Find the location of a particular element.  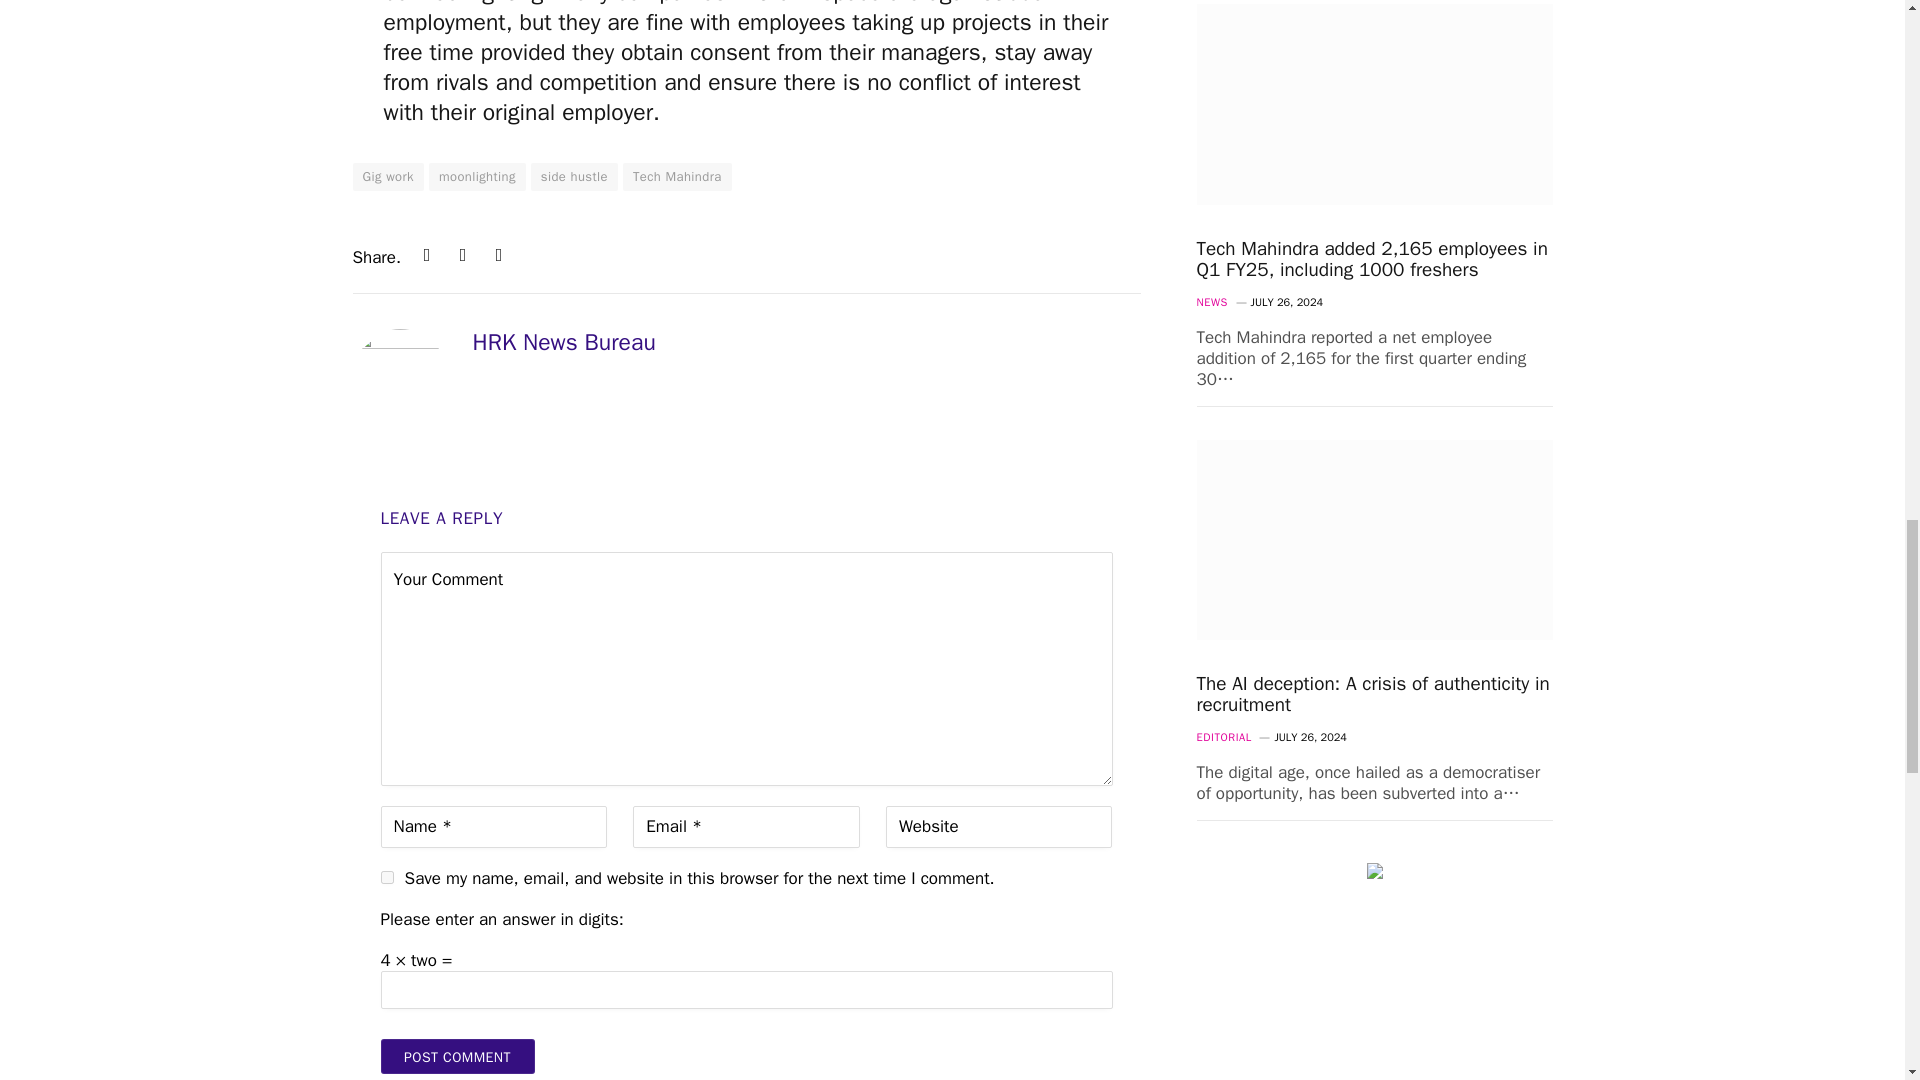

Share on LinkedIn is located at coordinates (426, 254).